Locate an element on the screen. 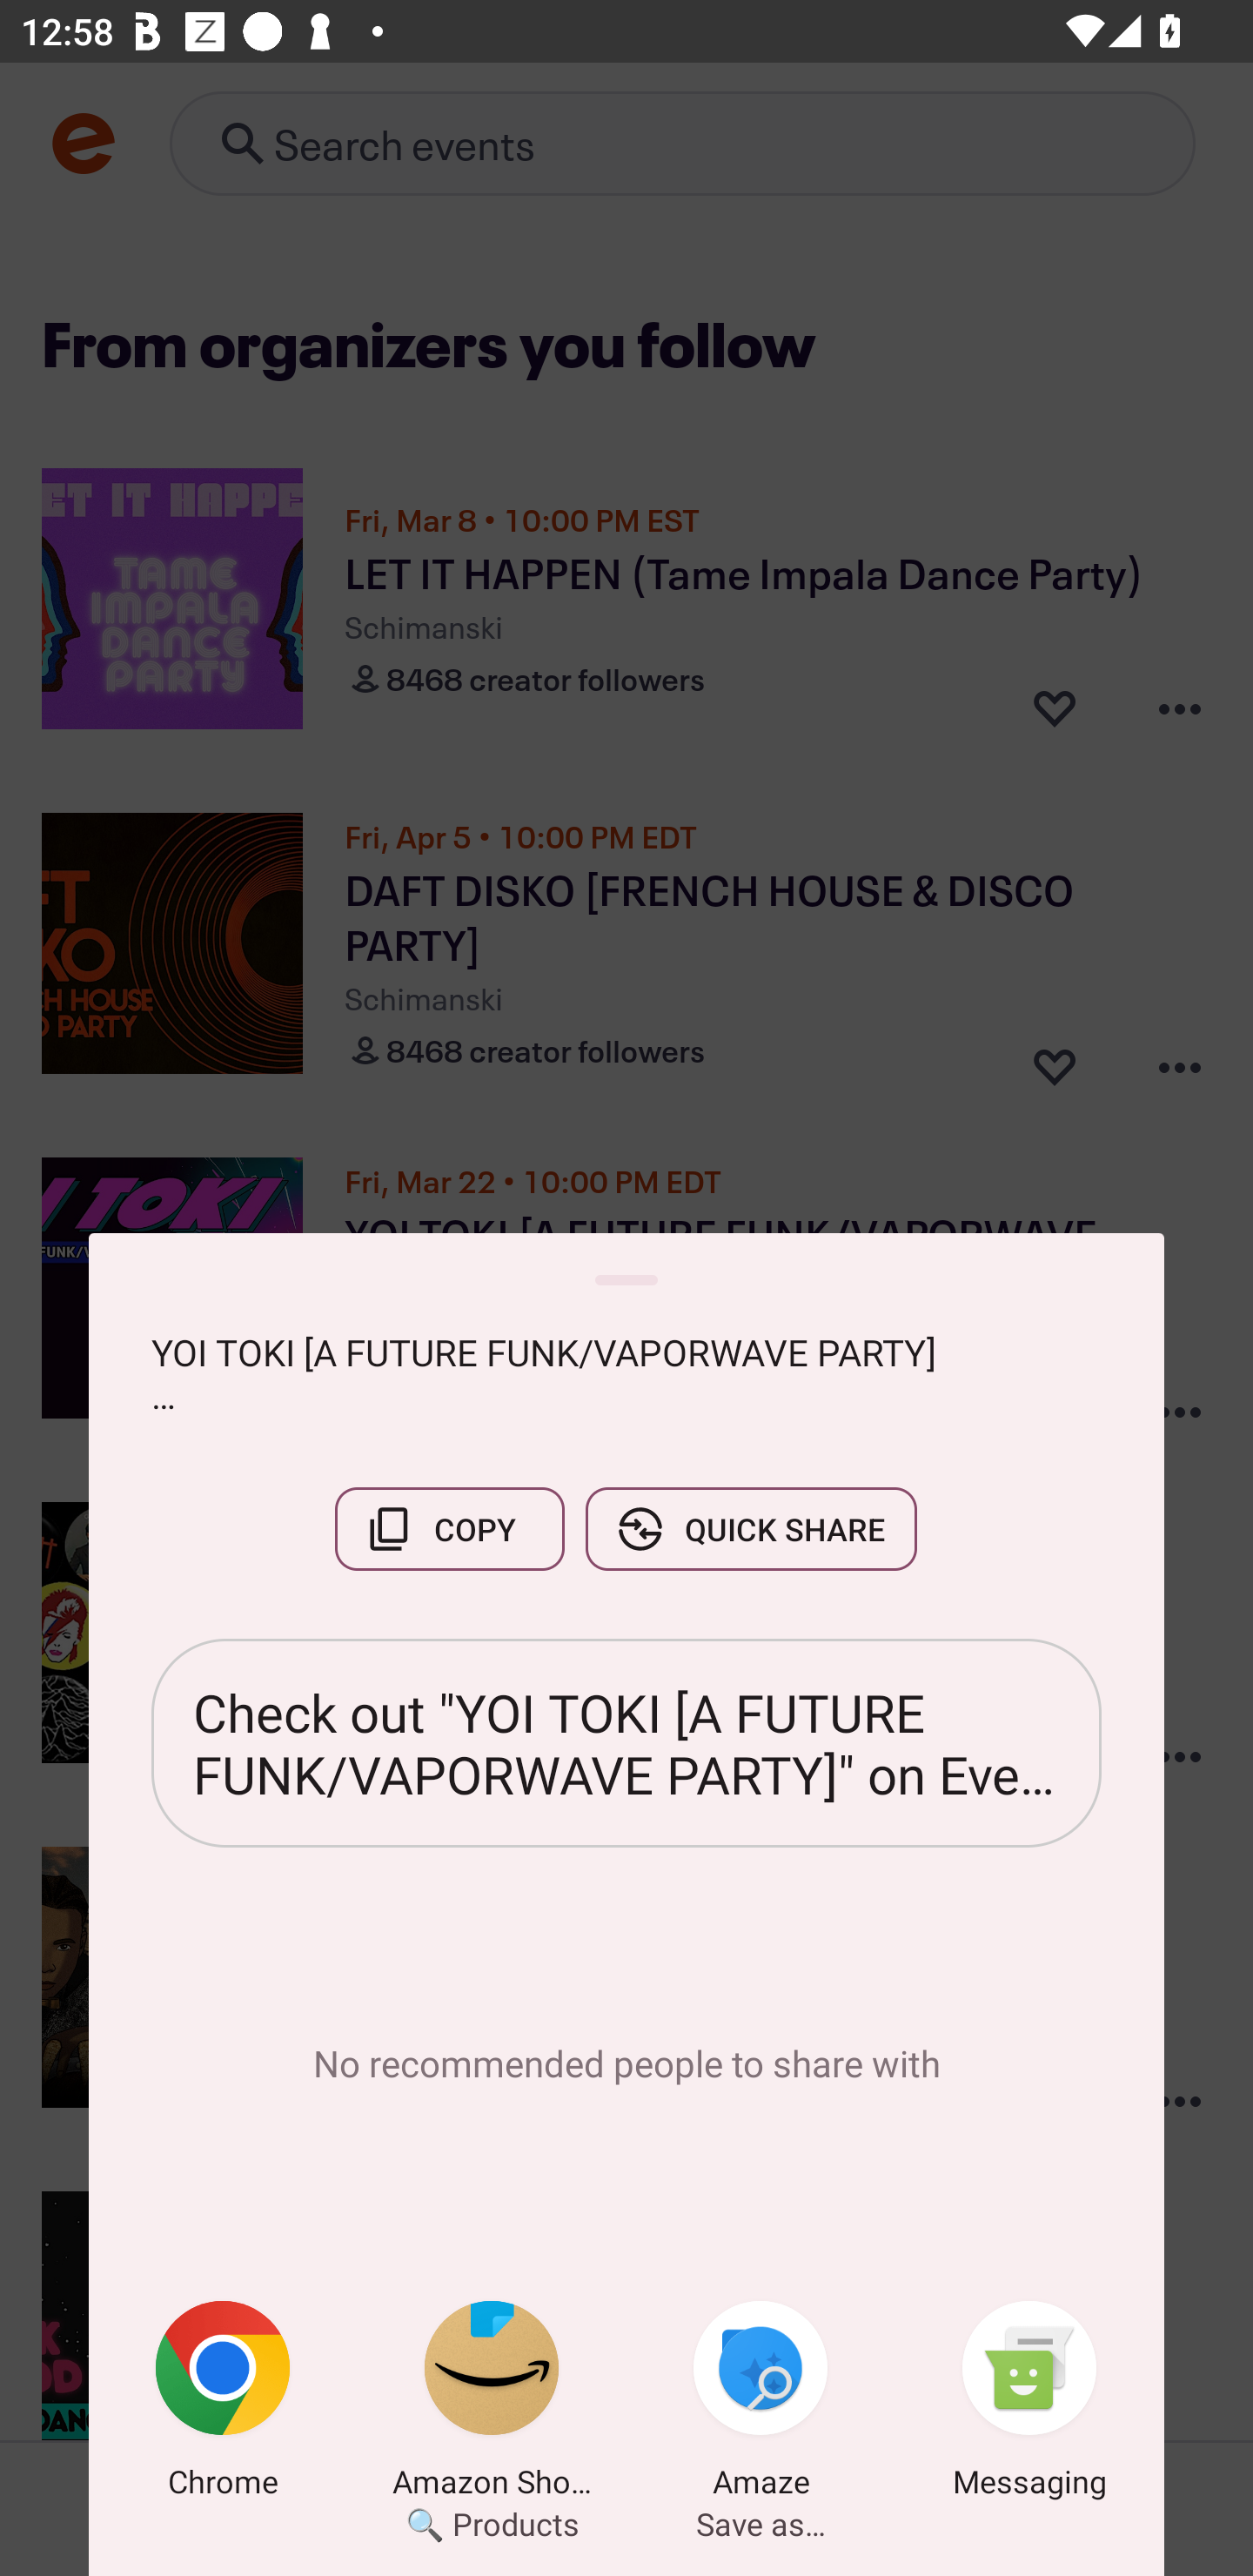 This screenshot has width=1253, height=2576. COPY is located at coordinates (449, 1528).